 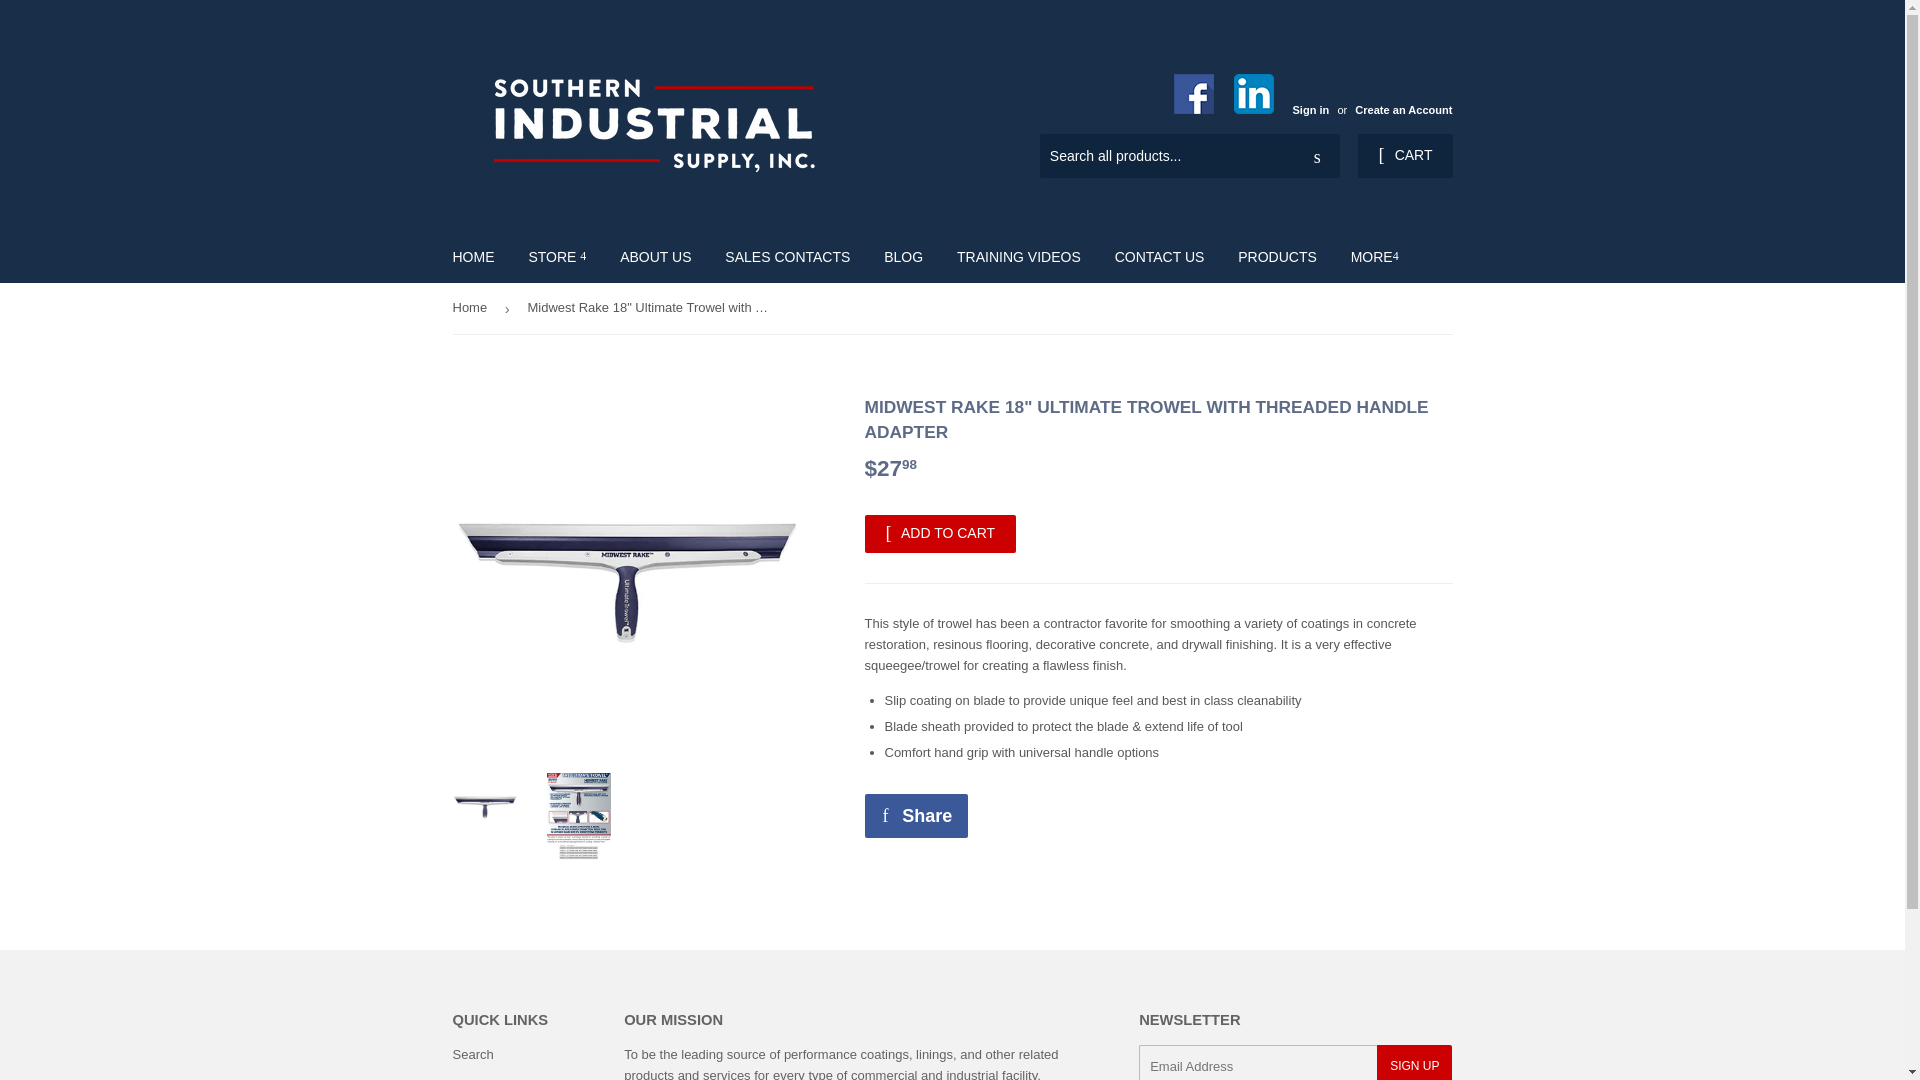 I want to click on CART, so click(x=1404, y=156).